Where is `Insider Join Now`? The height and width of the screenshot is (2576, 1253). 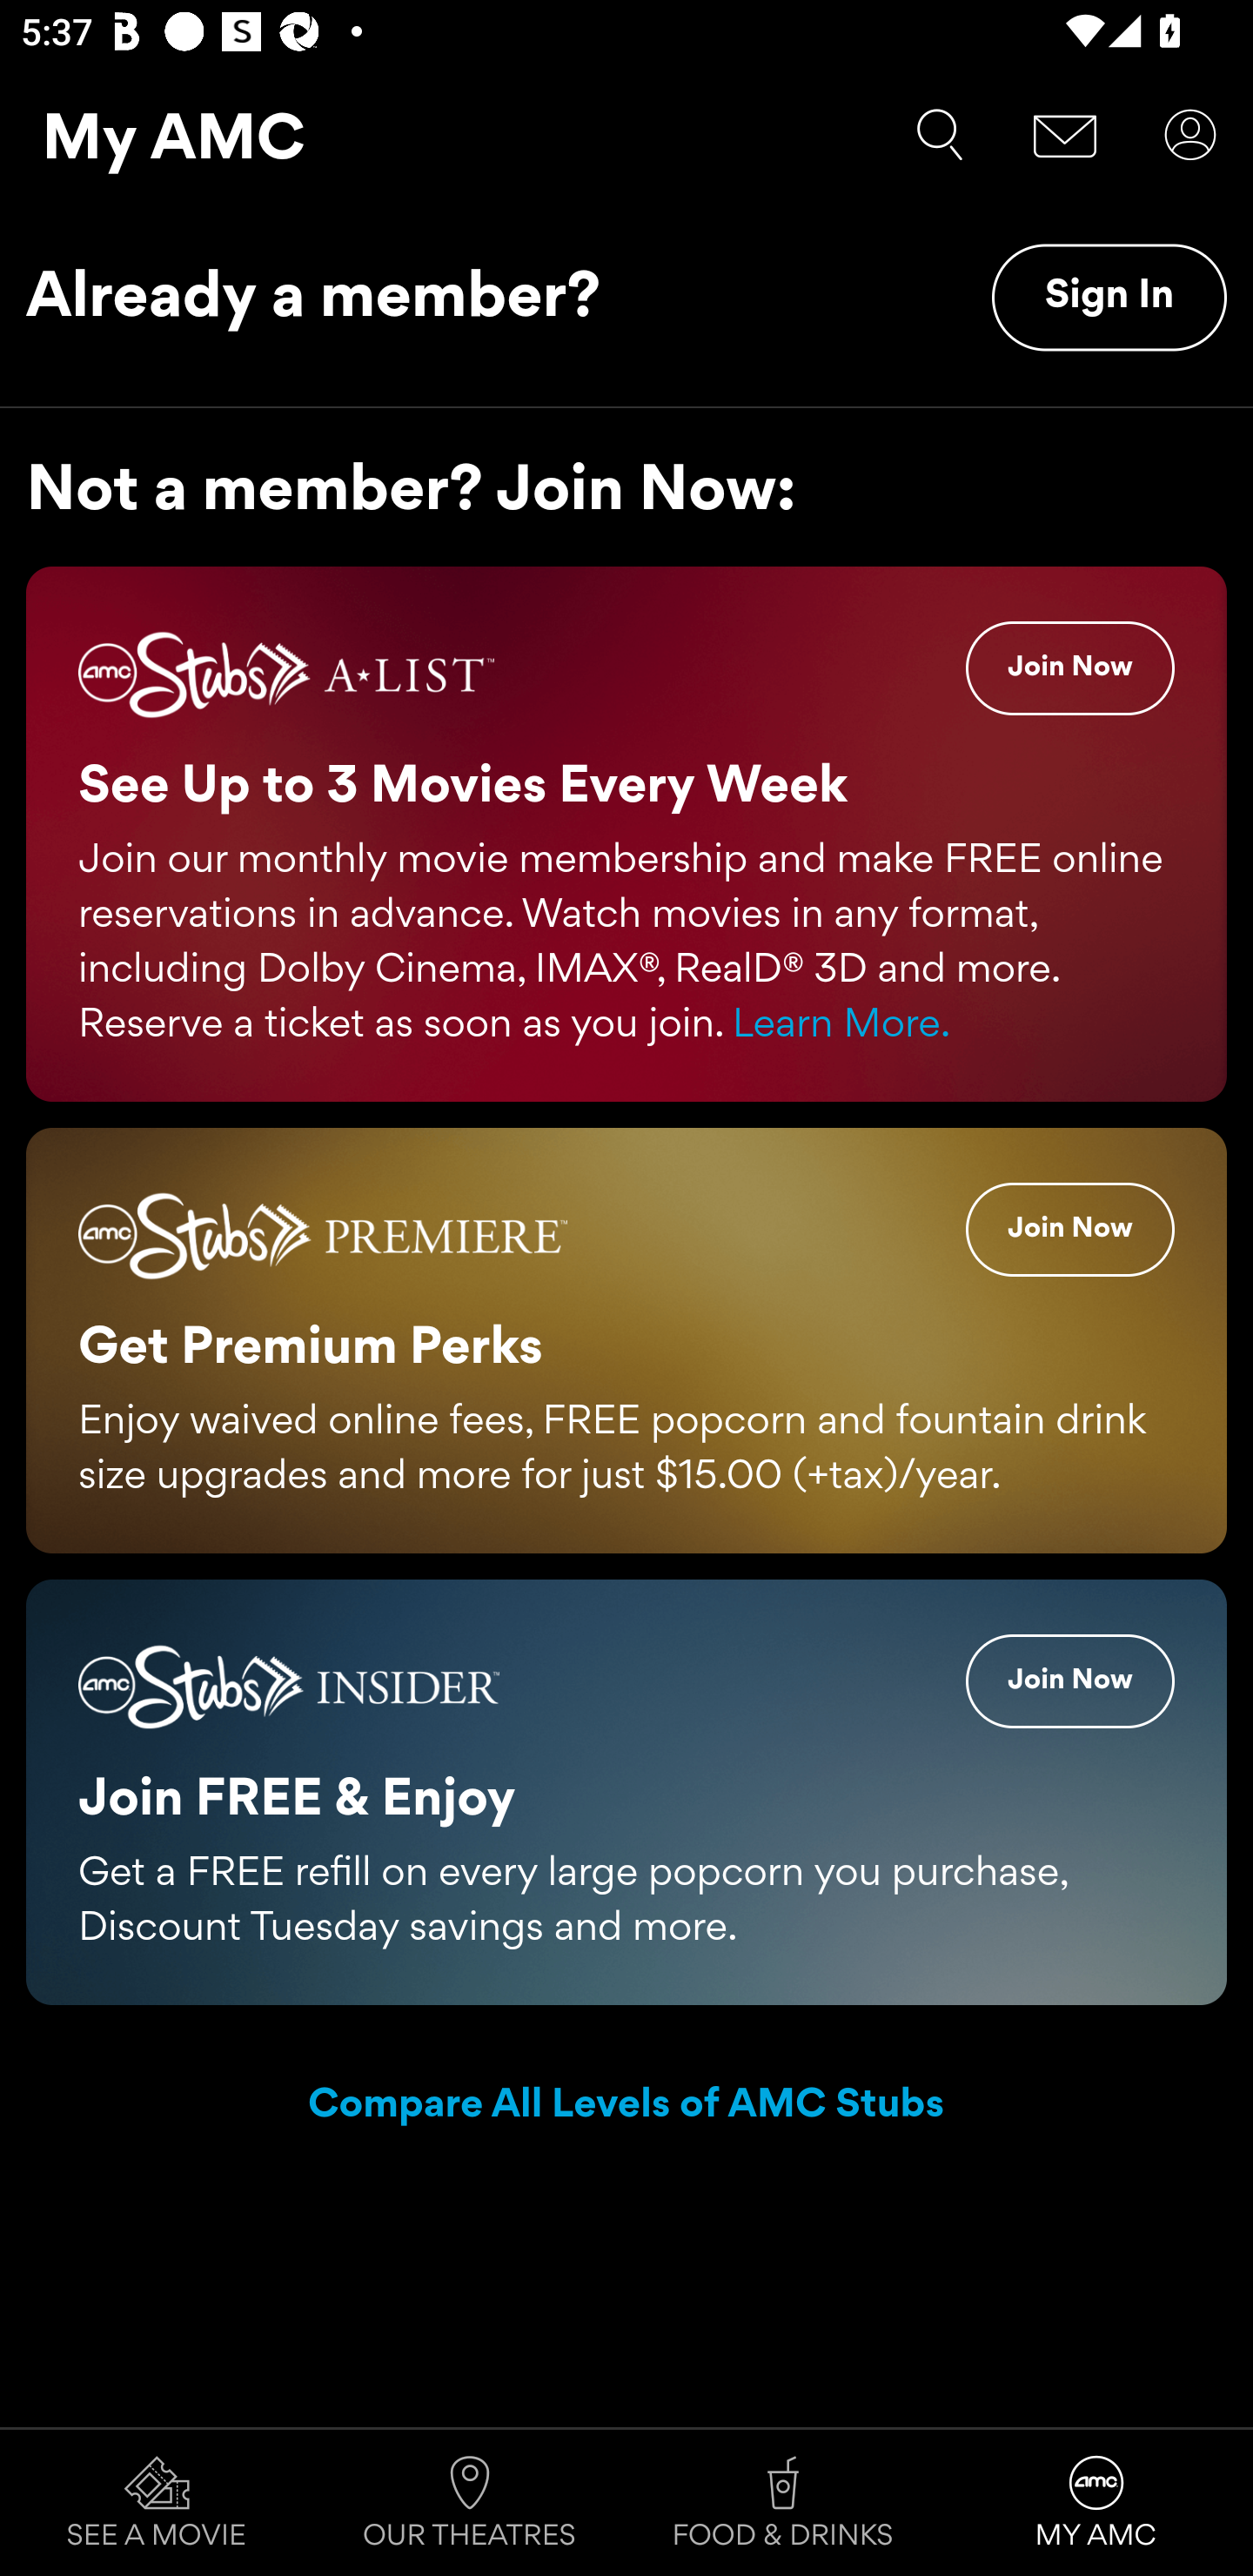
Insider Join Now is located at coordinates (1070, 1680).